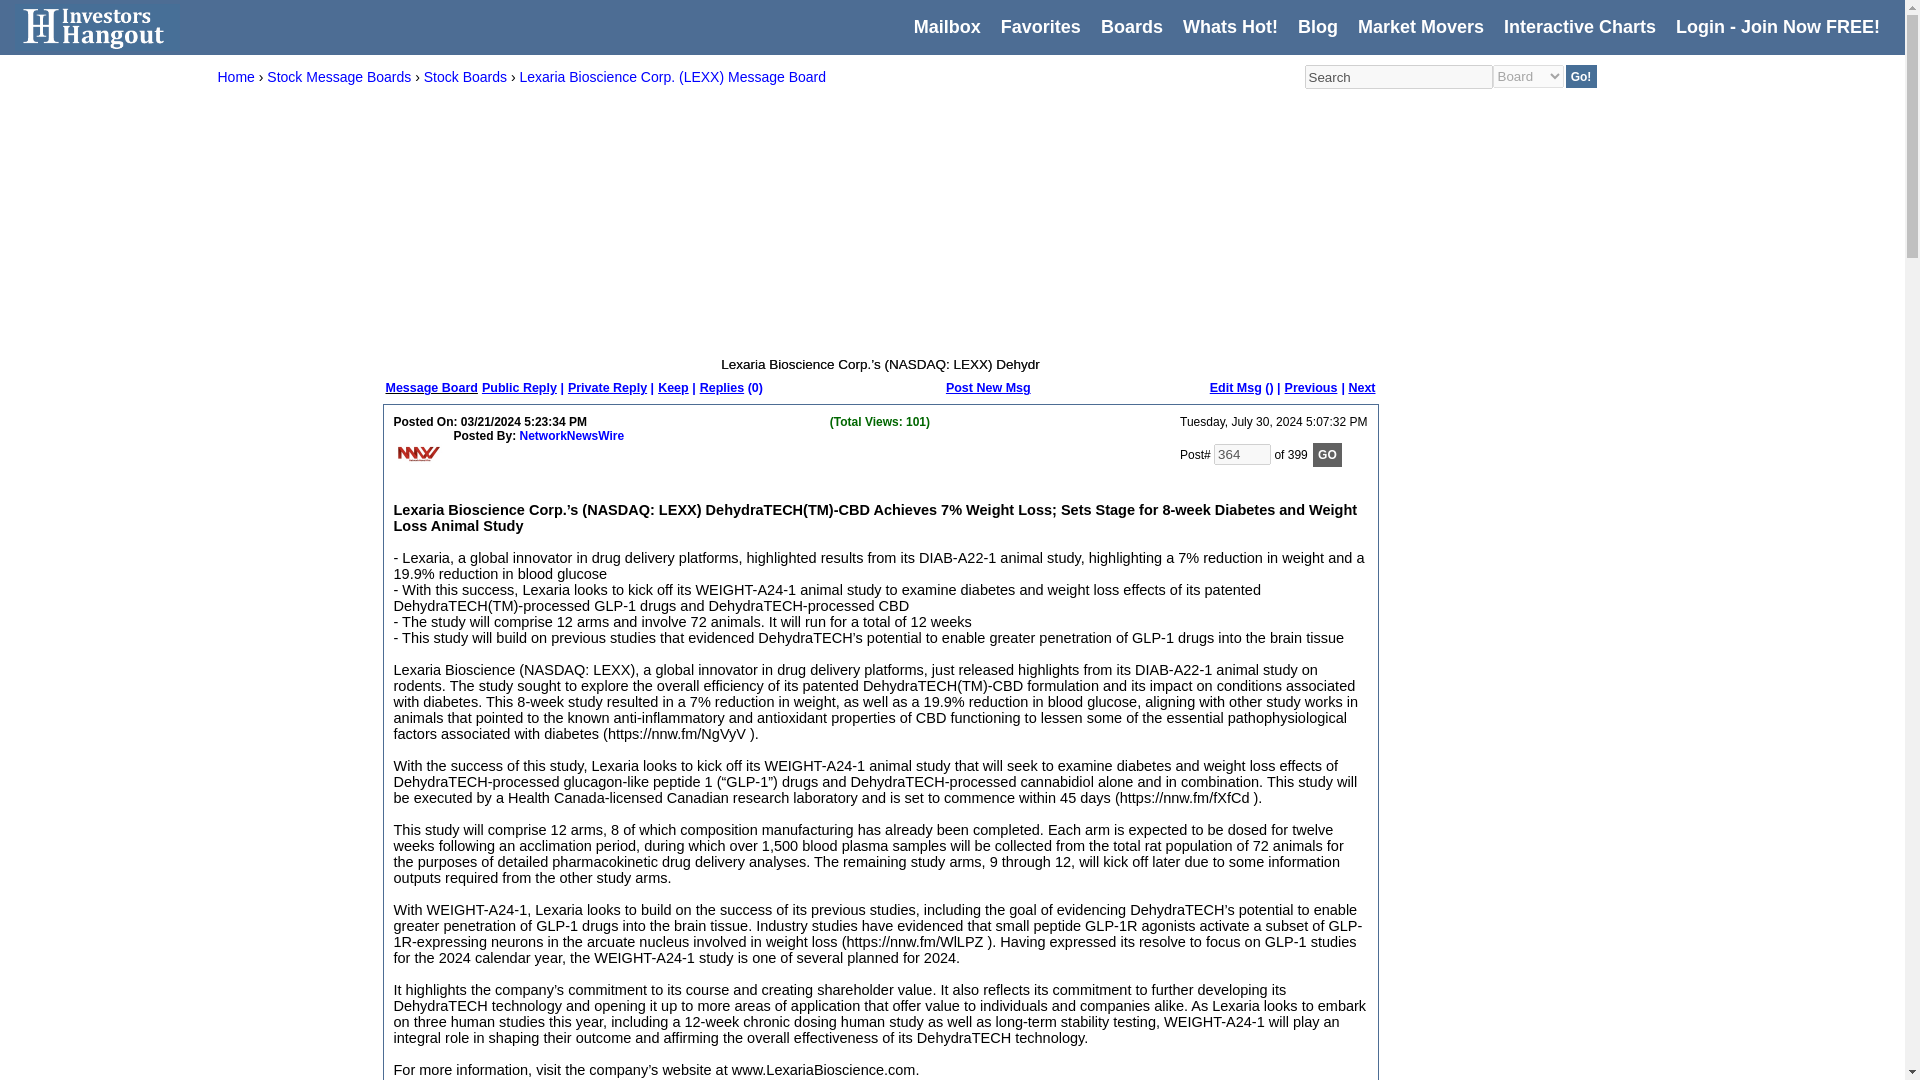 The image size is (1920, 1080). What do you see at coordinates (338, 77) in the screenshot?
I see `Stock Message Boards` at bounding box center [338, 77].